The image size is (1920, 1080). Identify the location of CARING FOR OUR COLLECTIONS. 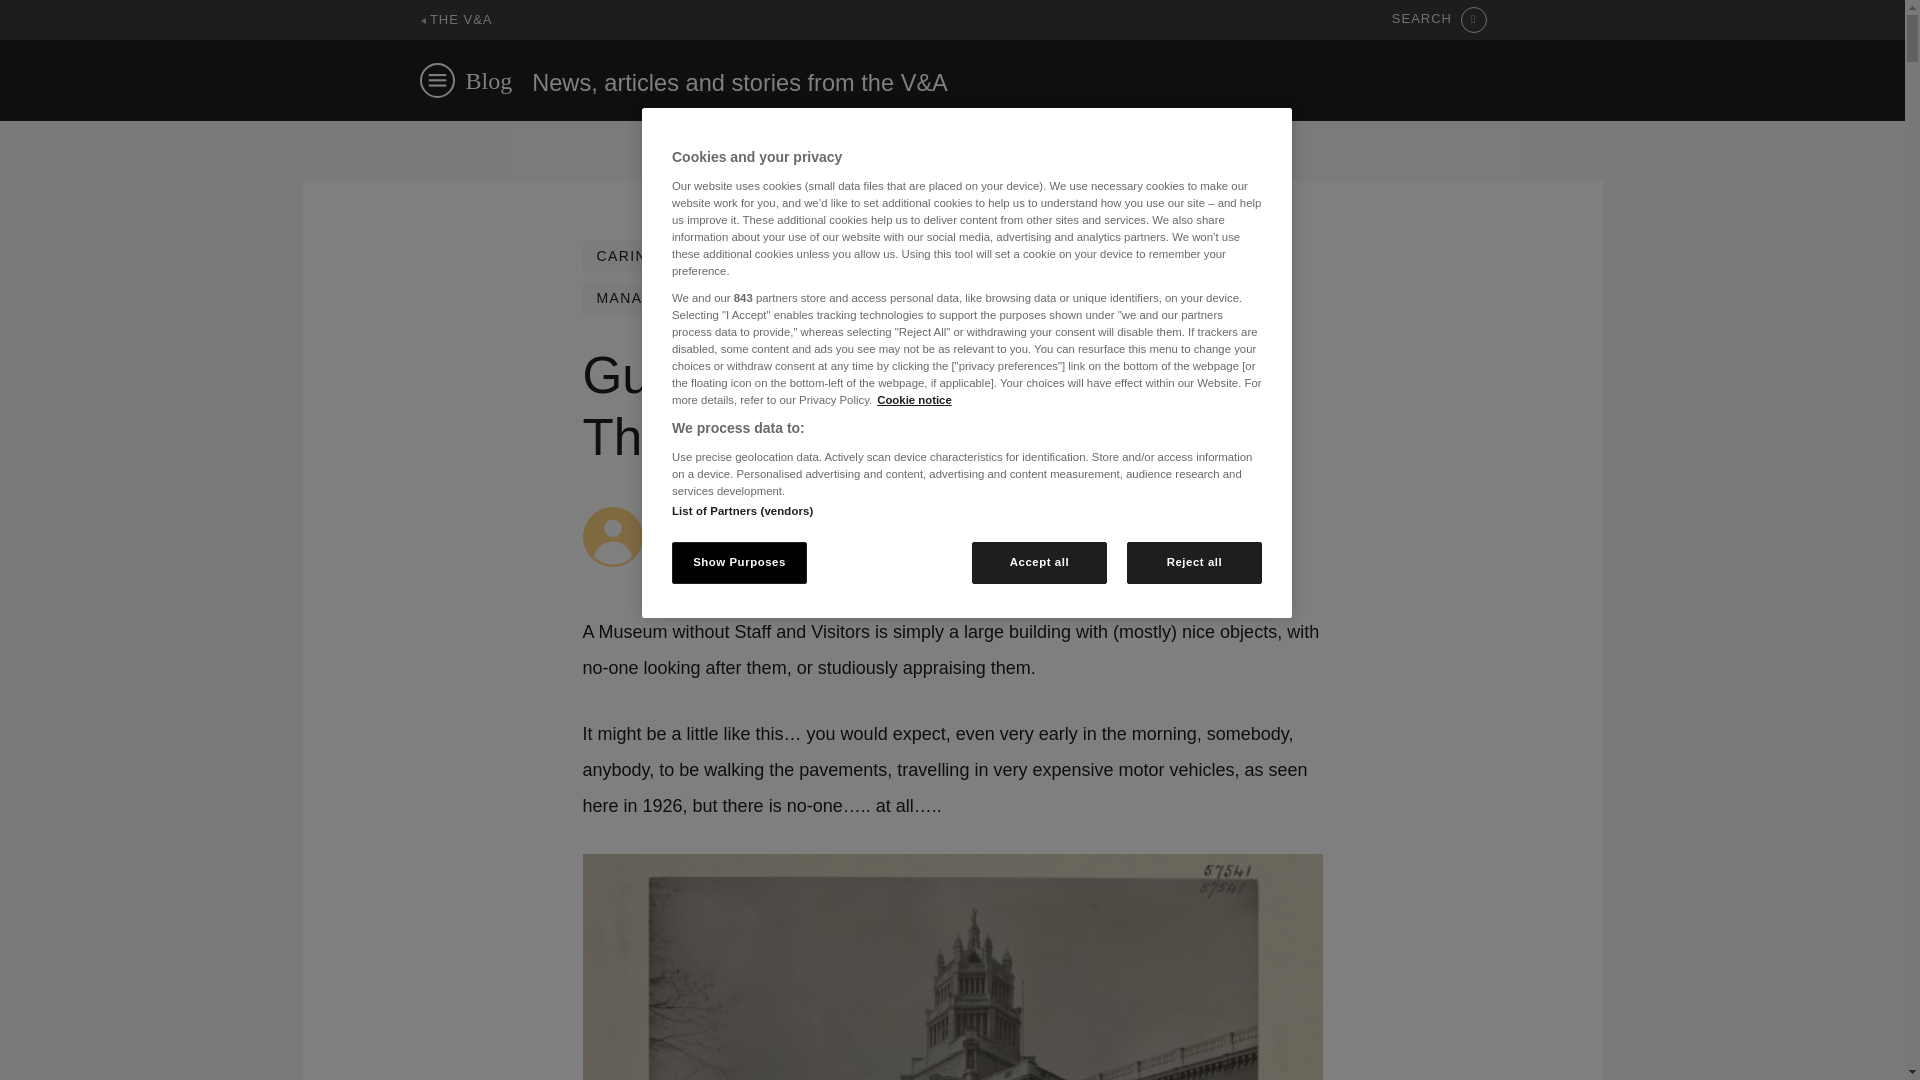
(726, 256).